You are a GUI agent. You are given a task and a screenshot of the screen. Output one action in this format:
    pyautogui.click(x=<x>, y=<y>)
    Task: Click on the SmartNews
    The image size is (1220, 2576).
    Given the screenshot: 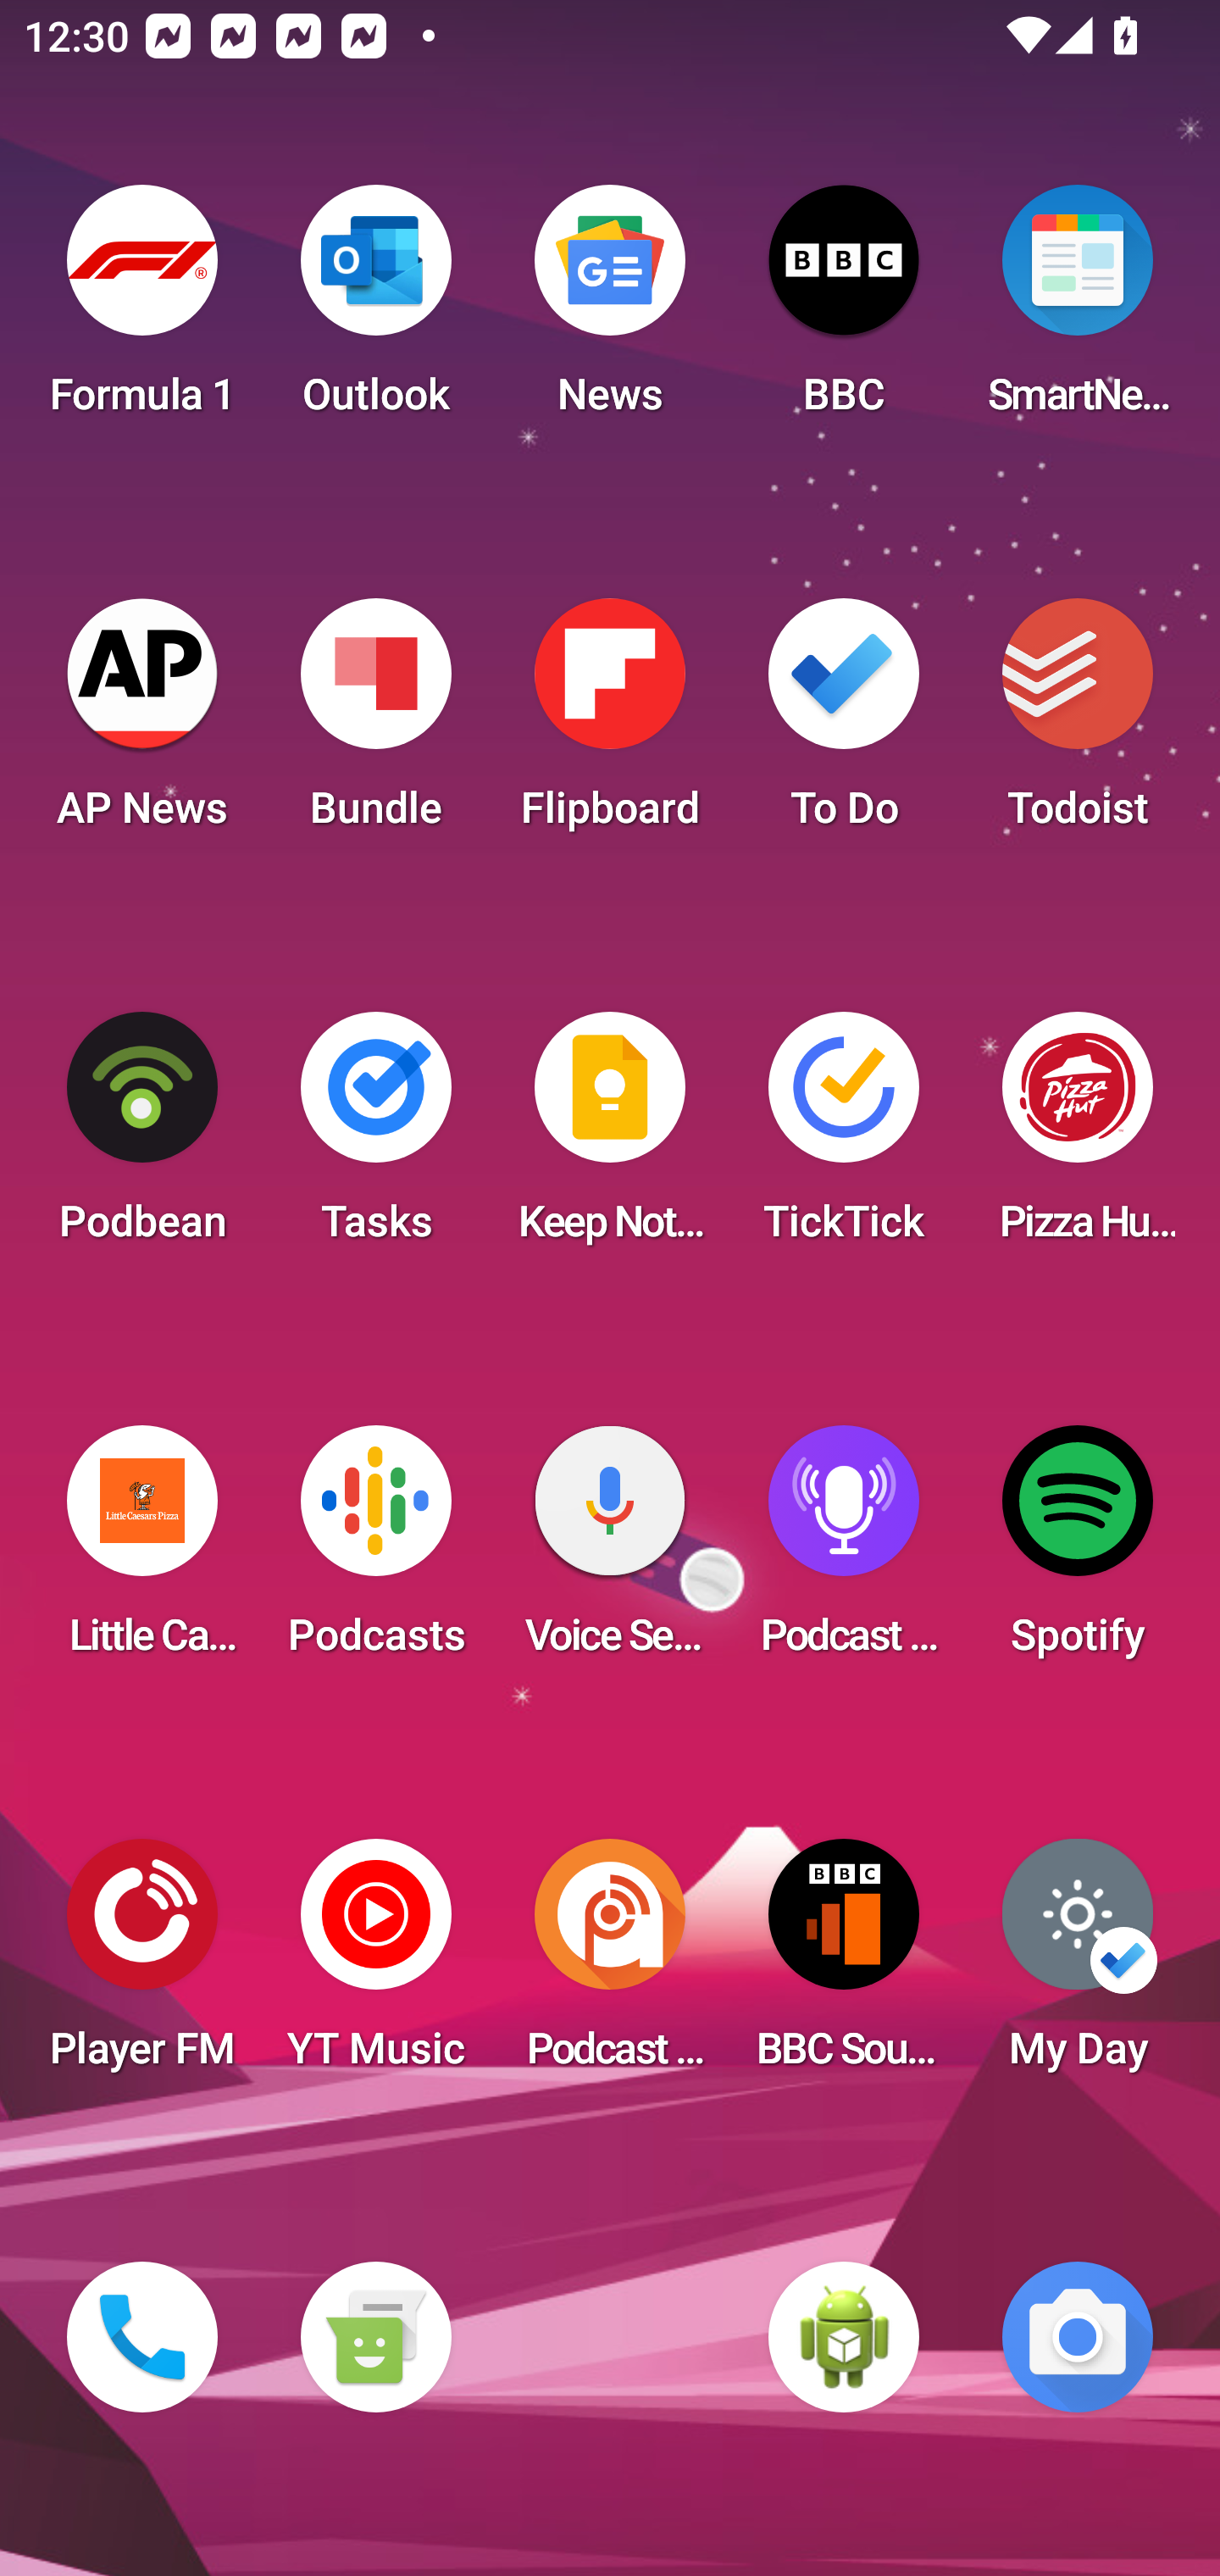 What is the action you would take?
    pyautogui.click(x=1078, y=310)
    